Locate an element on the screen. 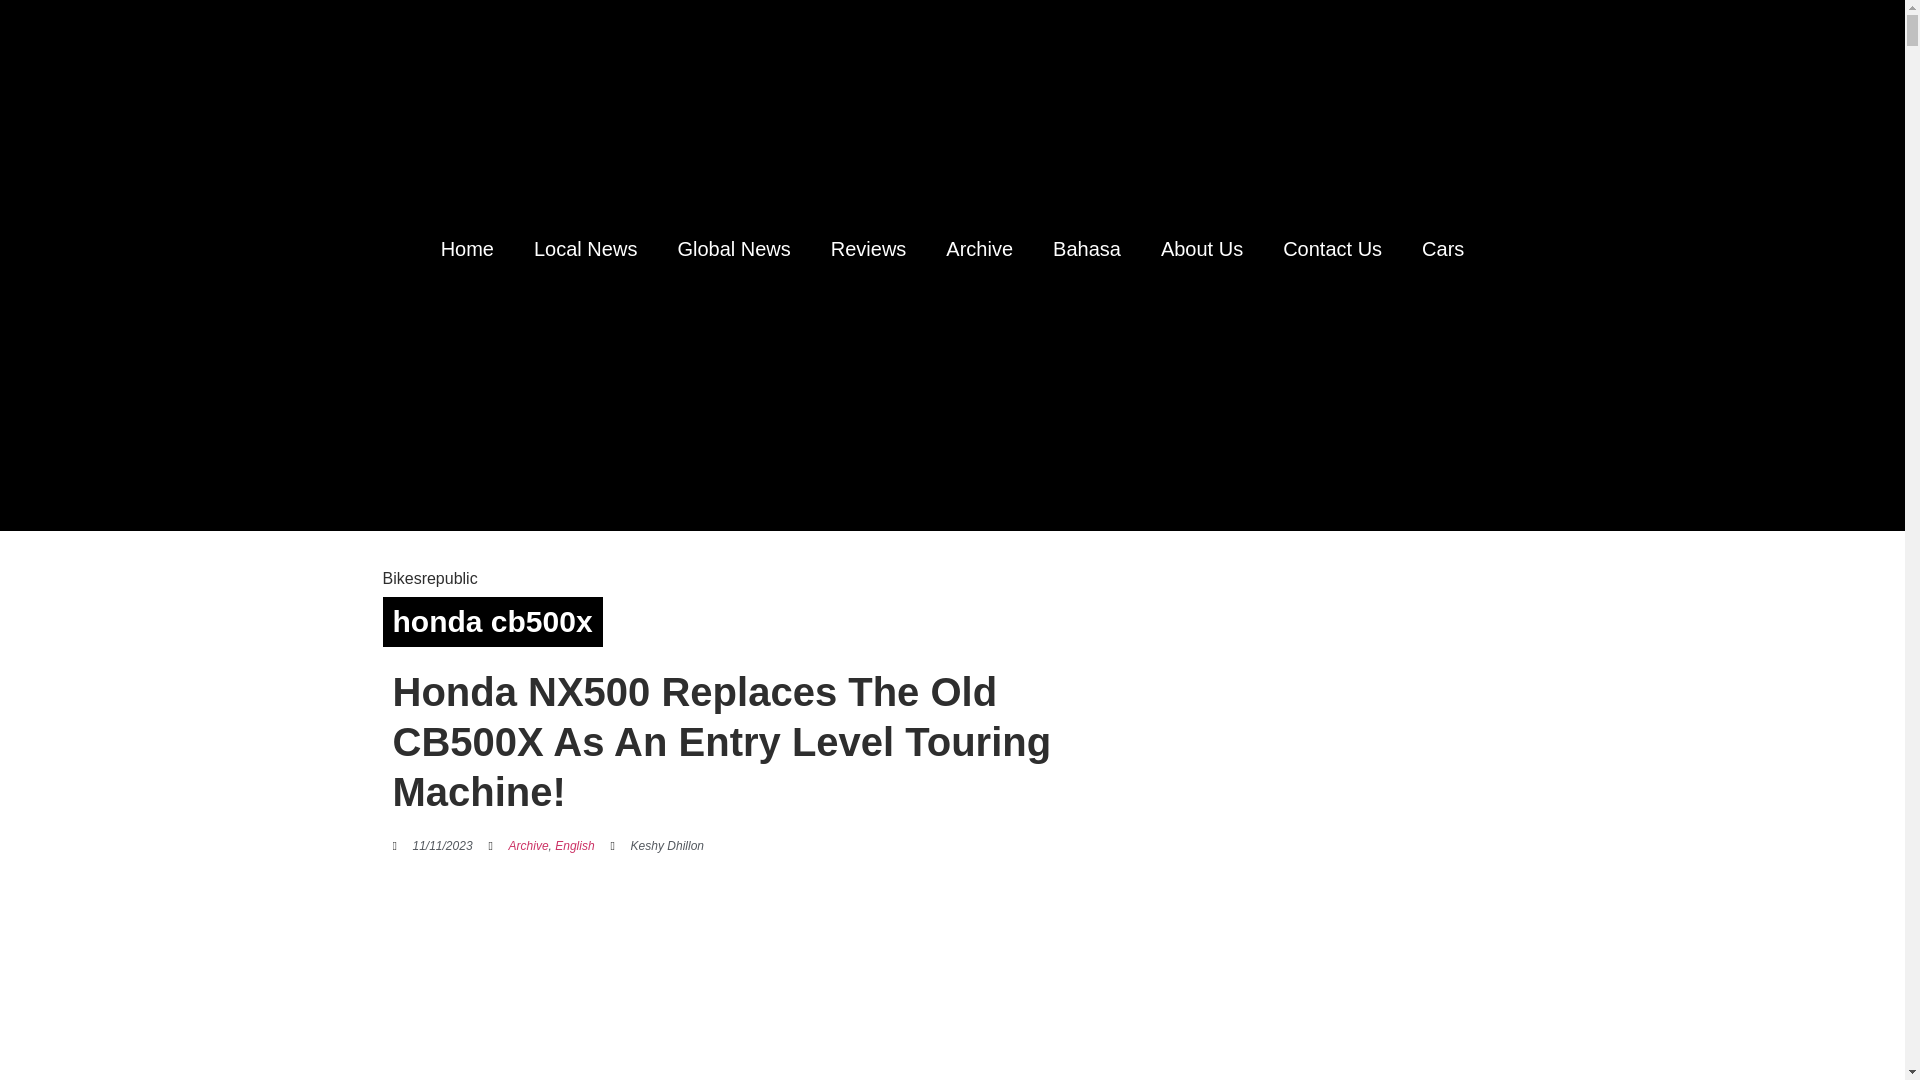  Reviews is located at coordinates (868, 248).